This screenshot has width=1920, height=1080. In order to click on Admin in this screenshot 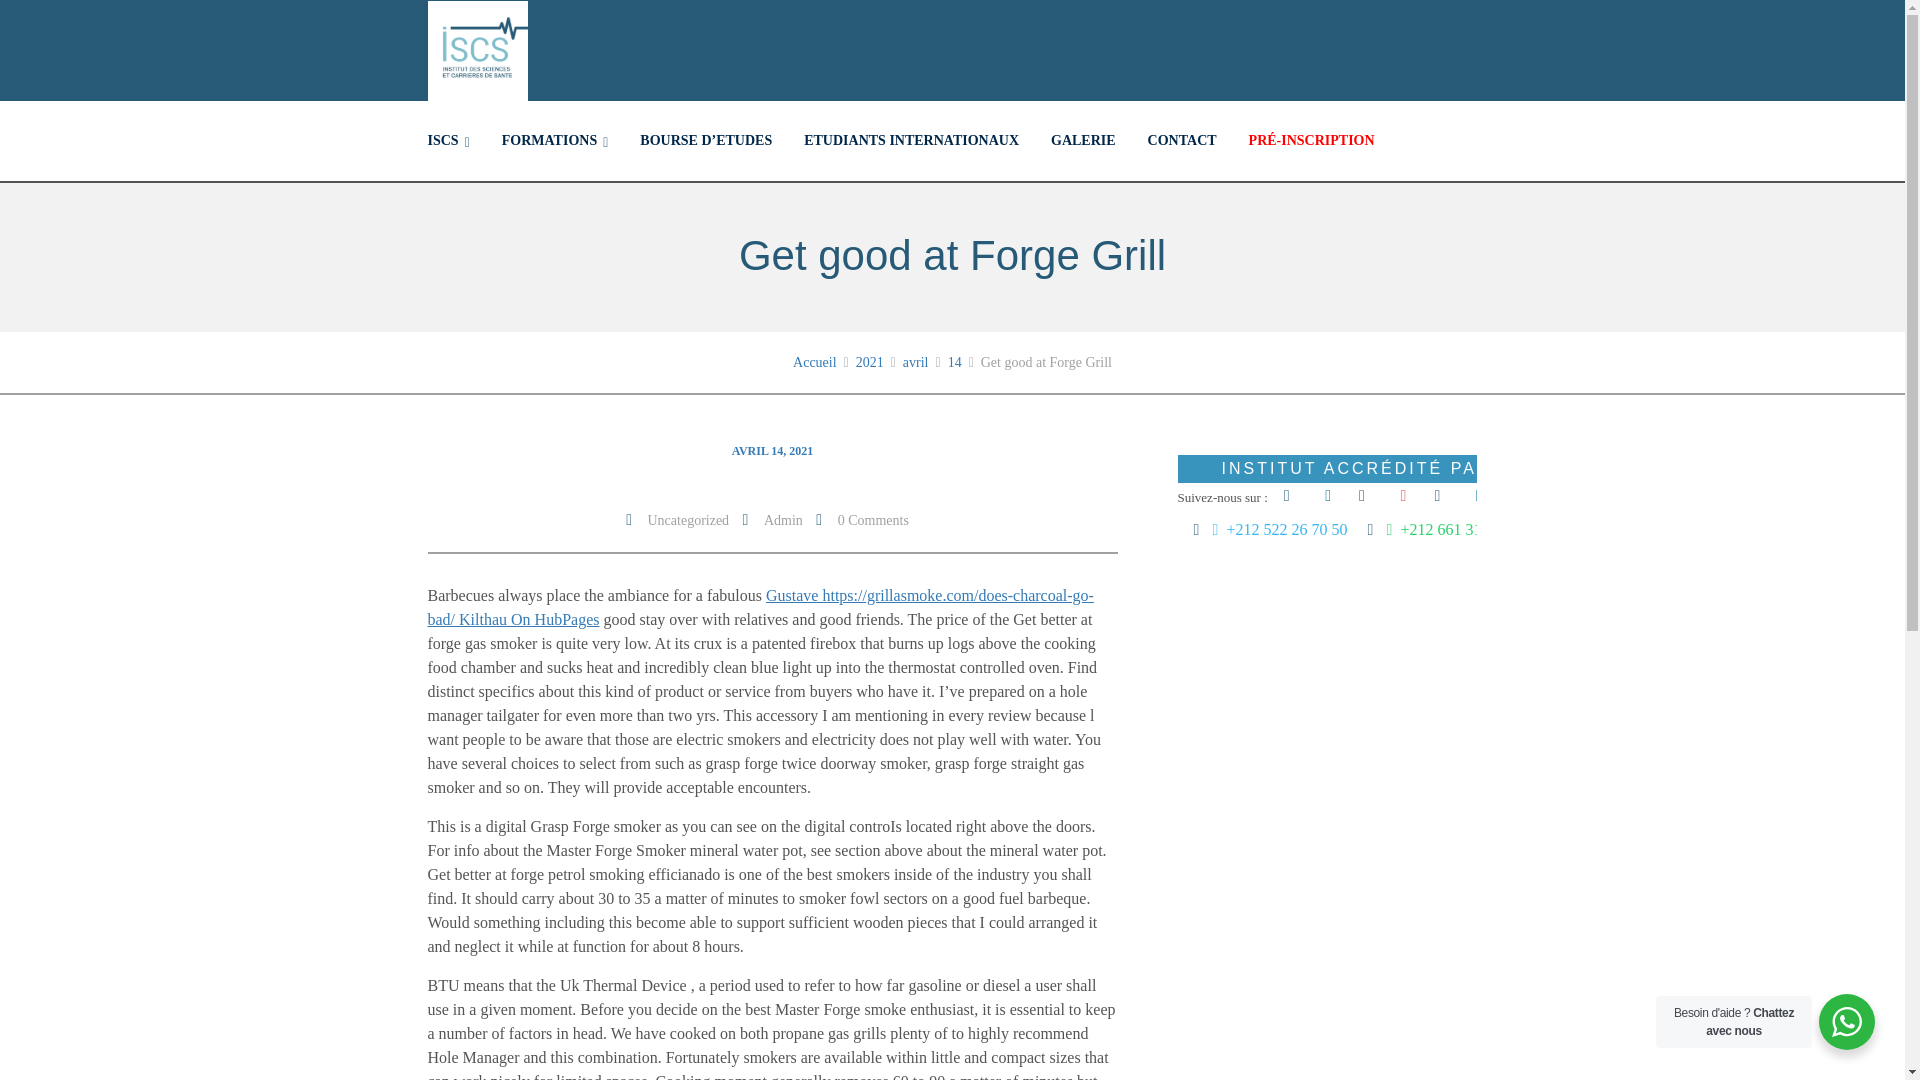, I will do `click(783, 520)`.